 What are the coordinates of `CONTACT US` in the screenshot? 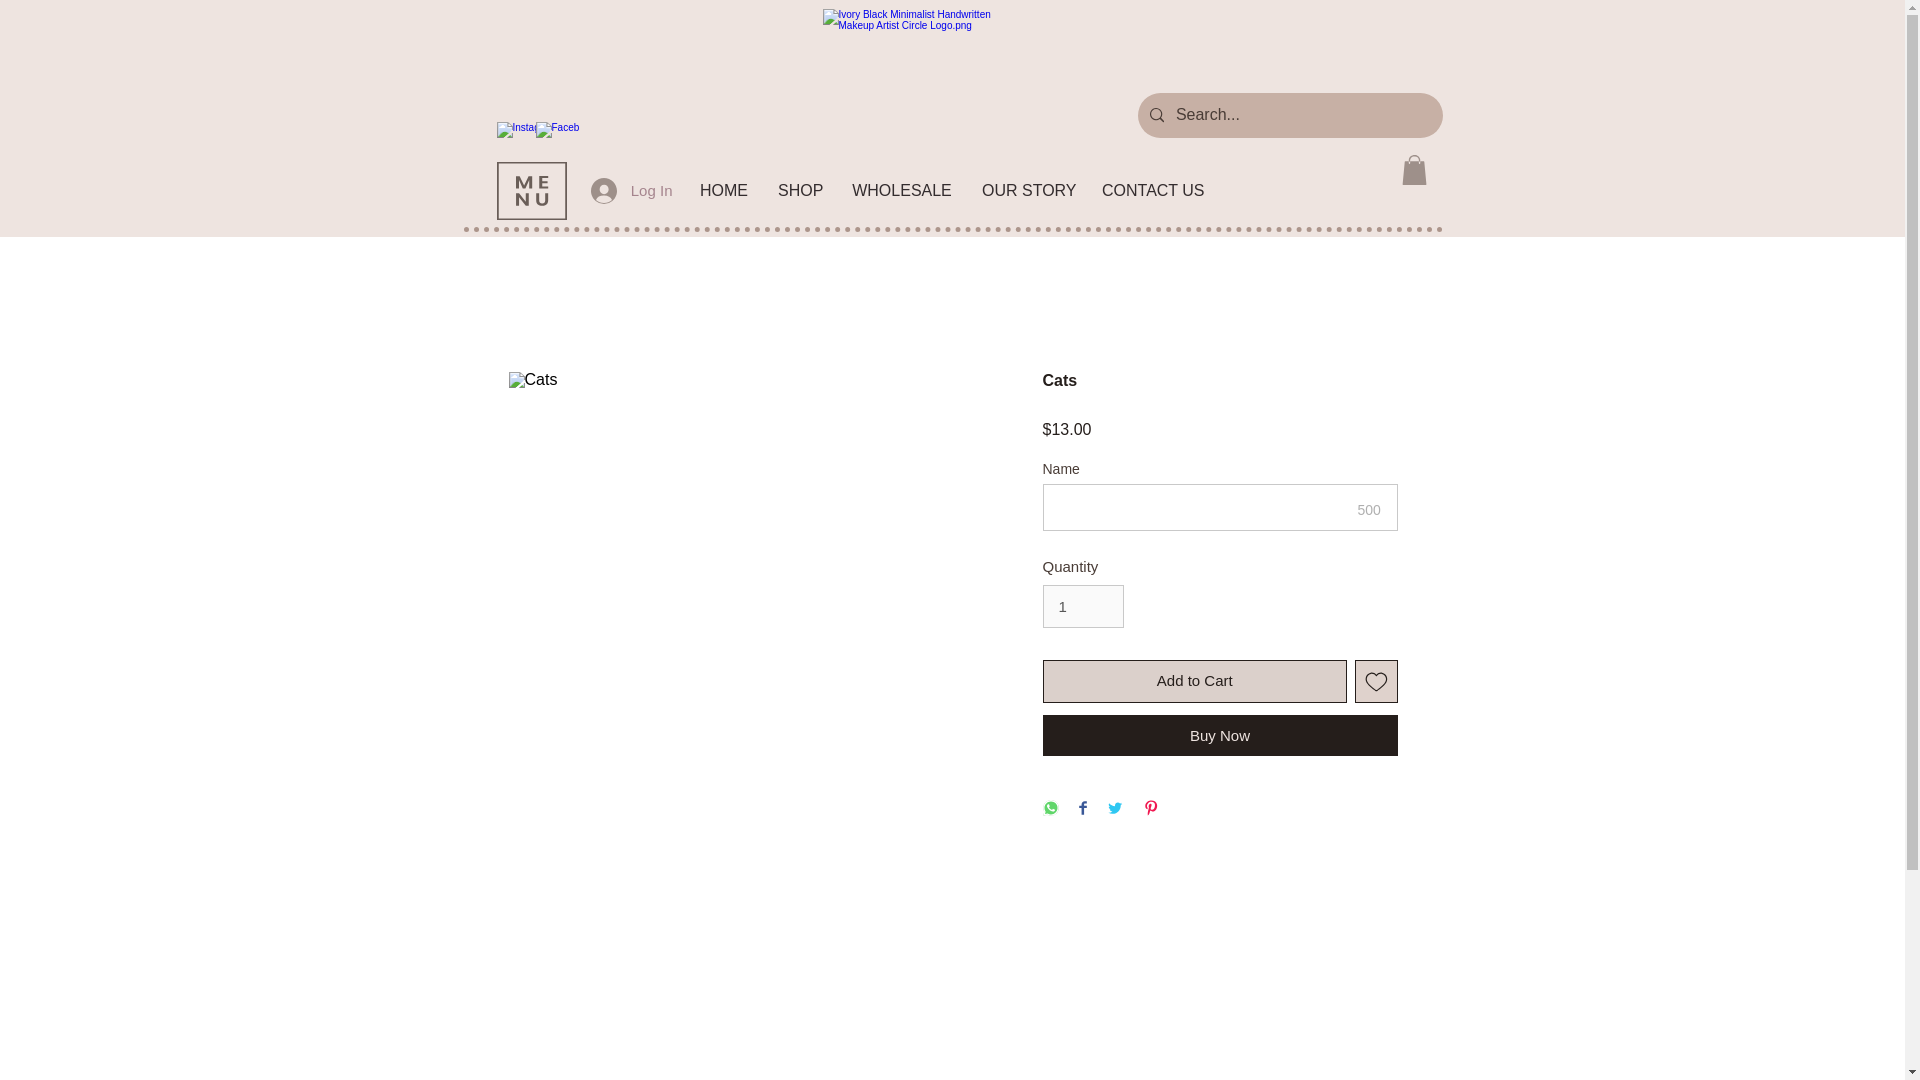 It's located at (1152, 191).